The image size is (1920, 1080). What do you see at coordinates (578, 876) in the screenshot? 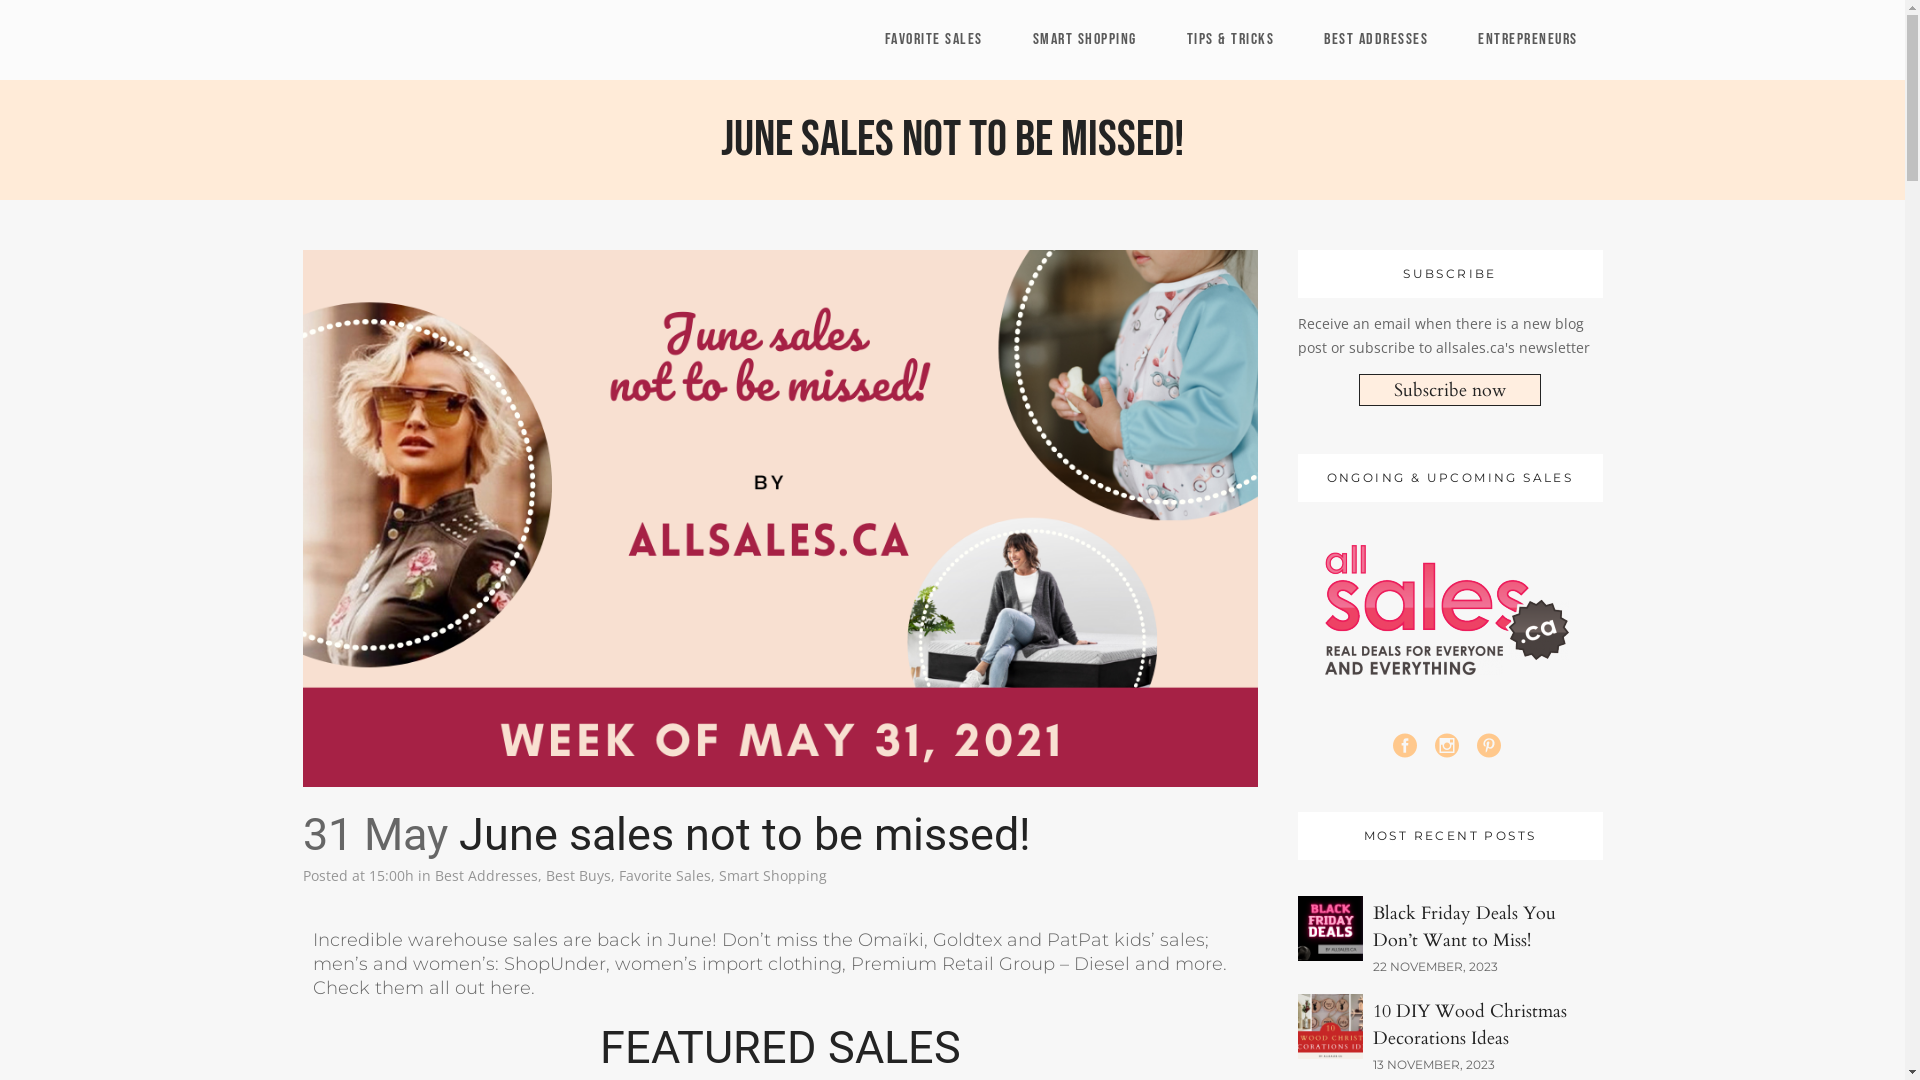
I see `Best Buys` at bounding box center [578, 876].